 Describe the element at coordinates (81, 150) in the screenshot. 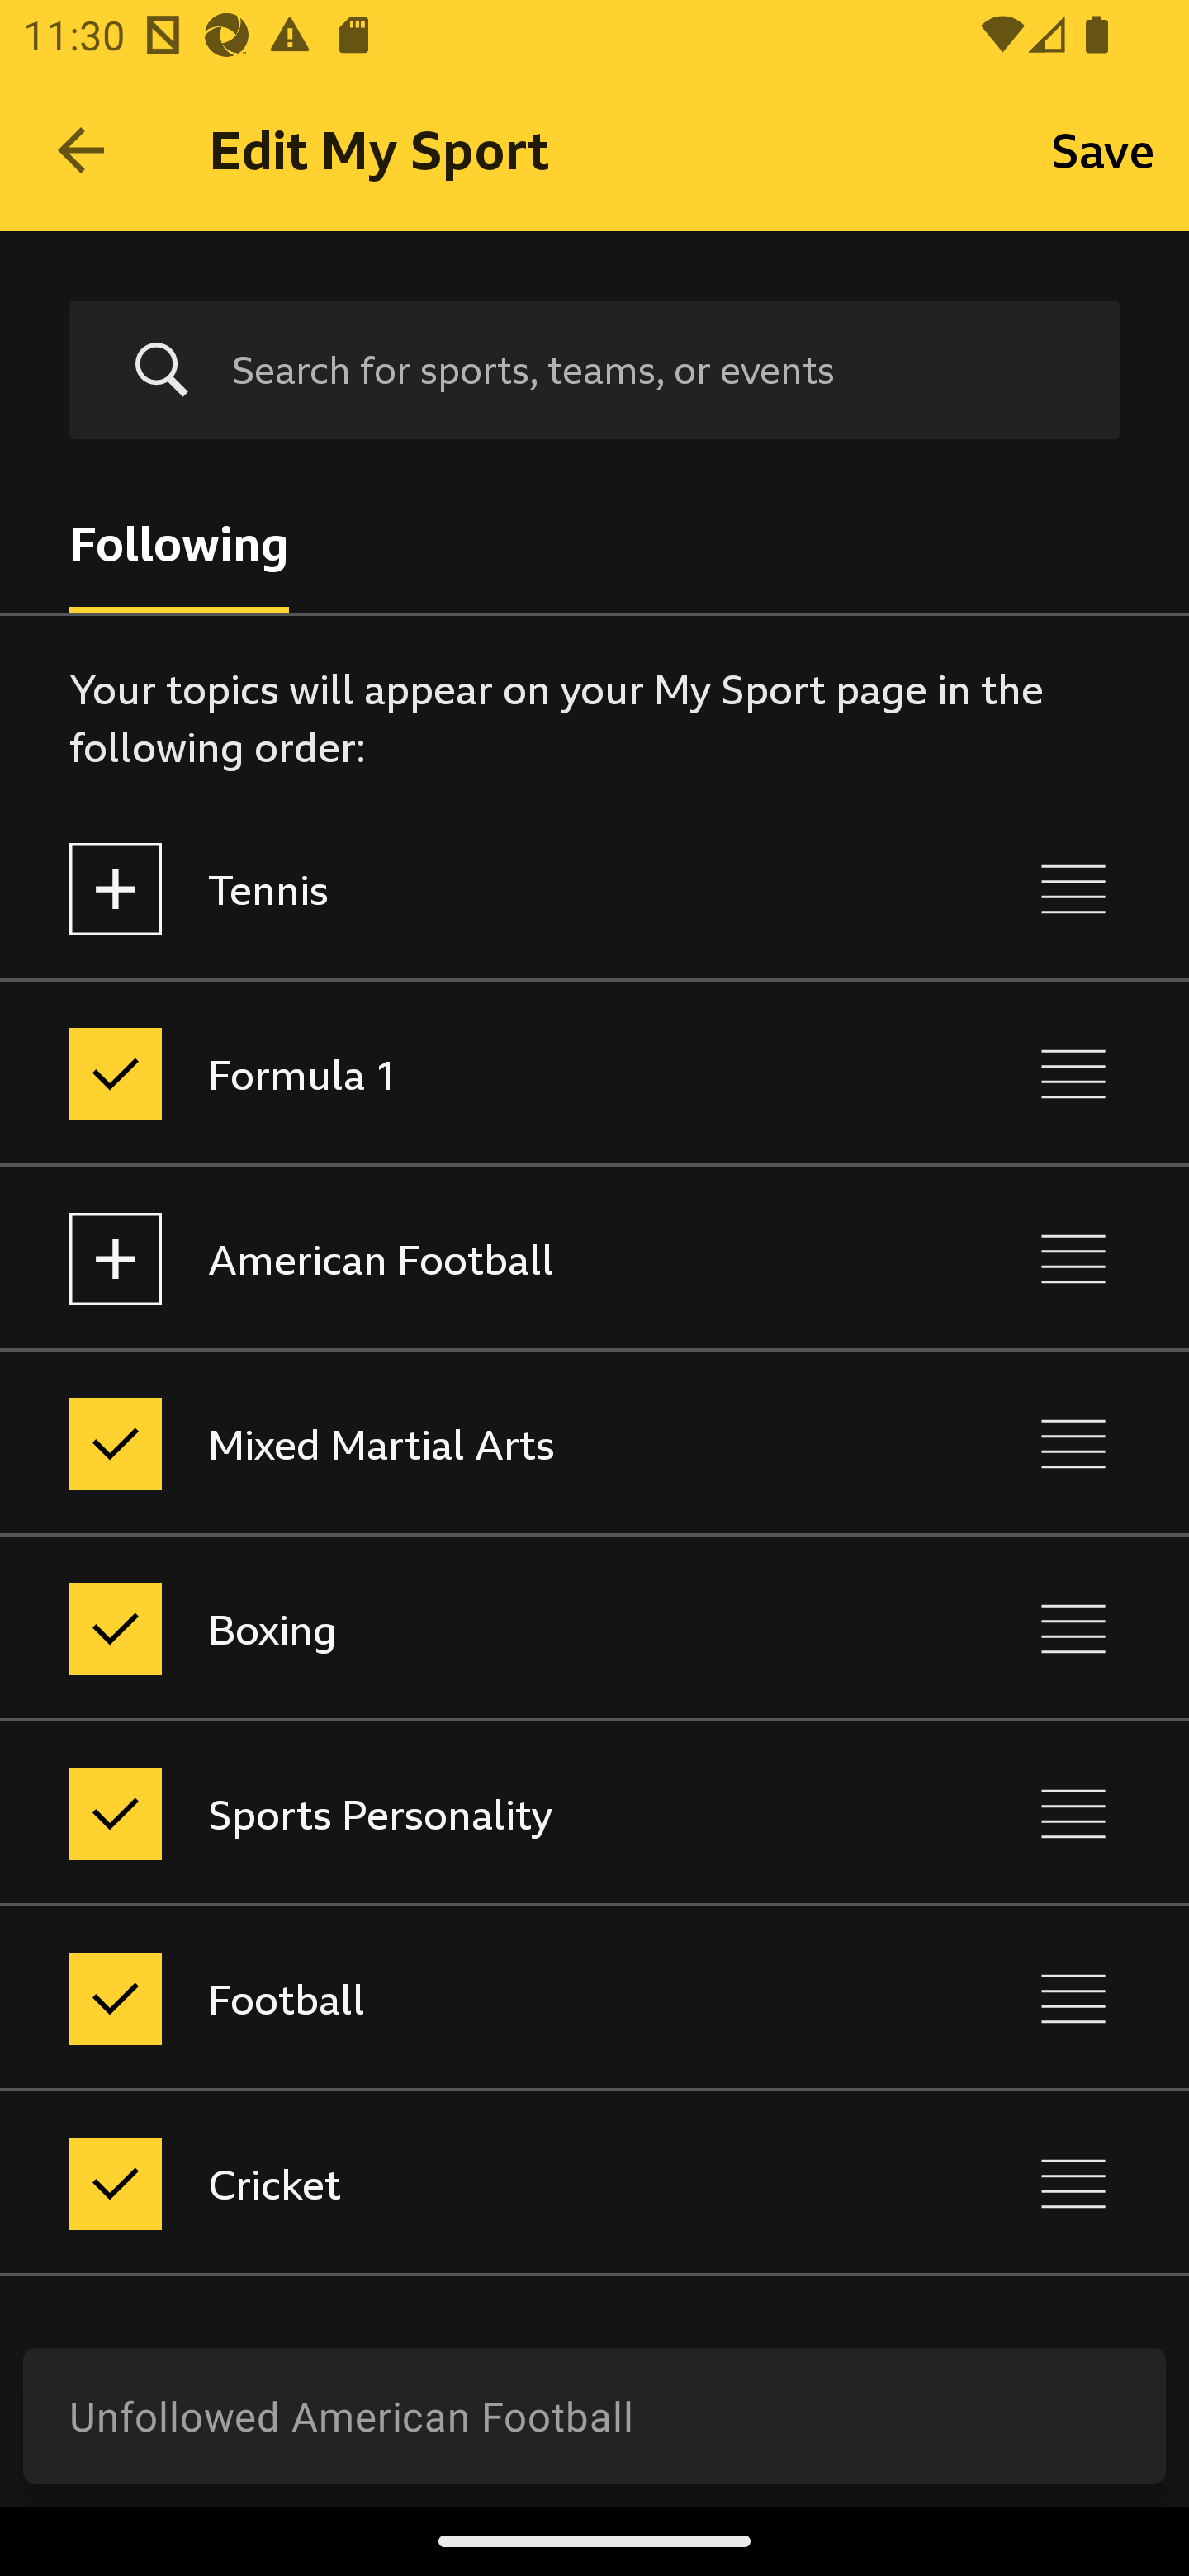

I see `Navigate up` at that location.